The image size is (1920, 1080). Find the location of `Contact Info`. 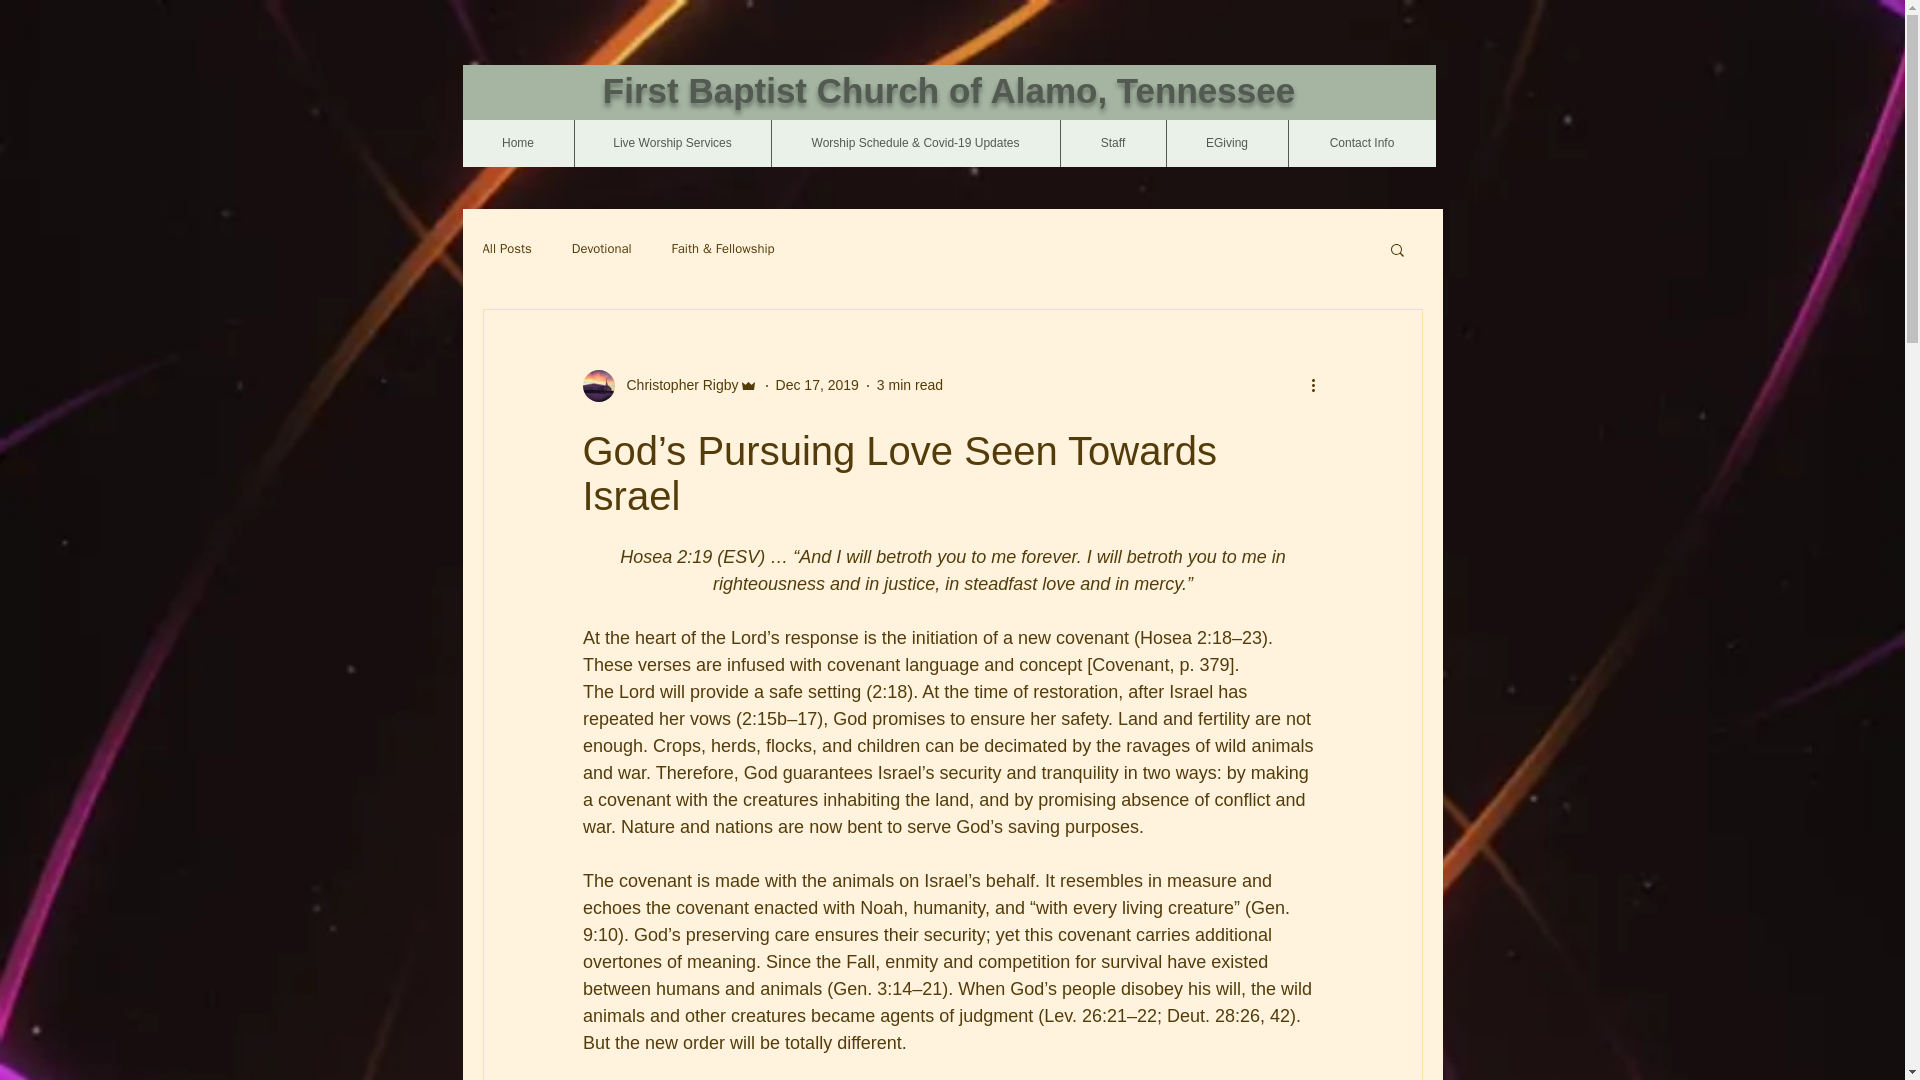

Contact Info is located at coordinates (1362, 143).